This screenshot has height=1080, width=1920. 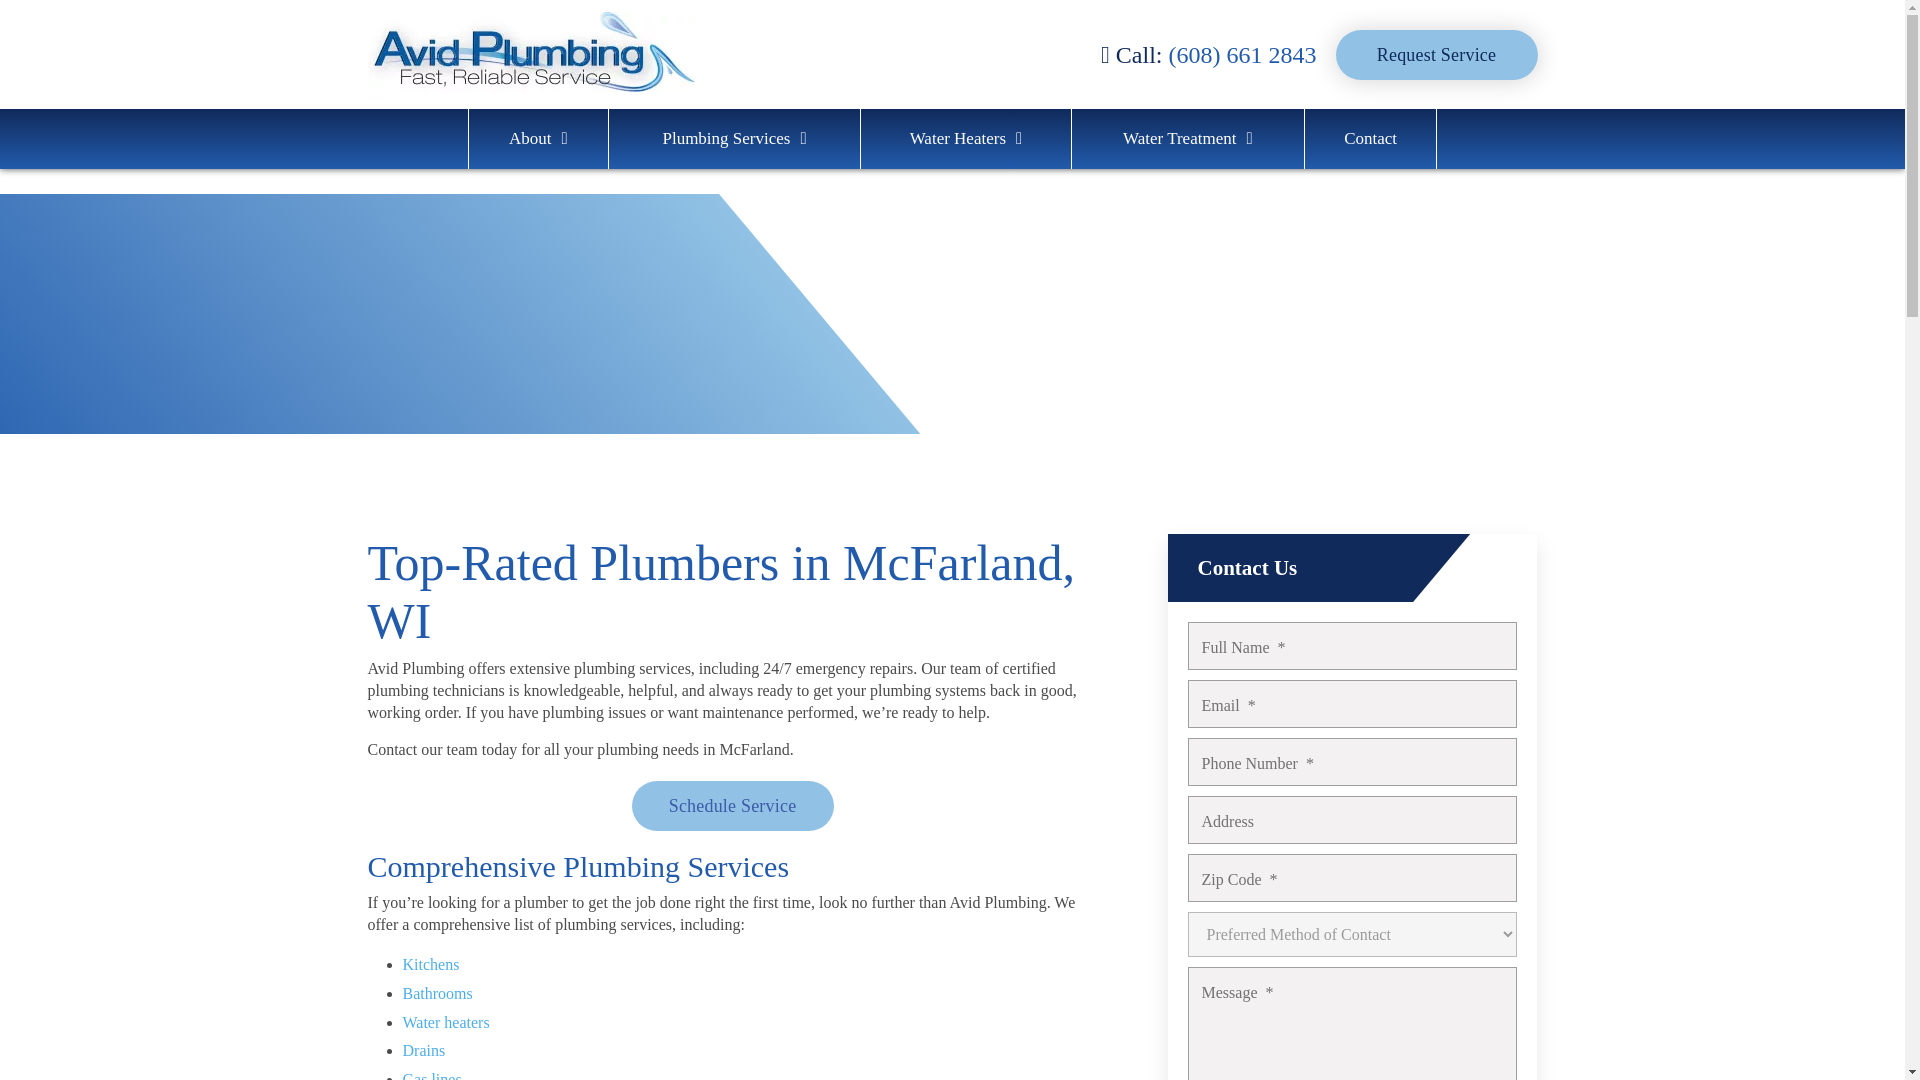 I want to click on Plumbing Services, so click(x=734, y=138).